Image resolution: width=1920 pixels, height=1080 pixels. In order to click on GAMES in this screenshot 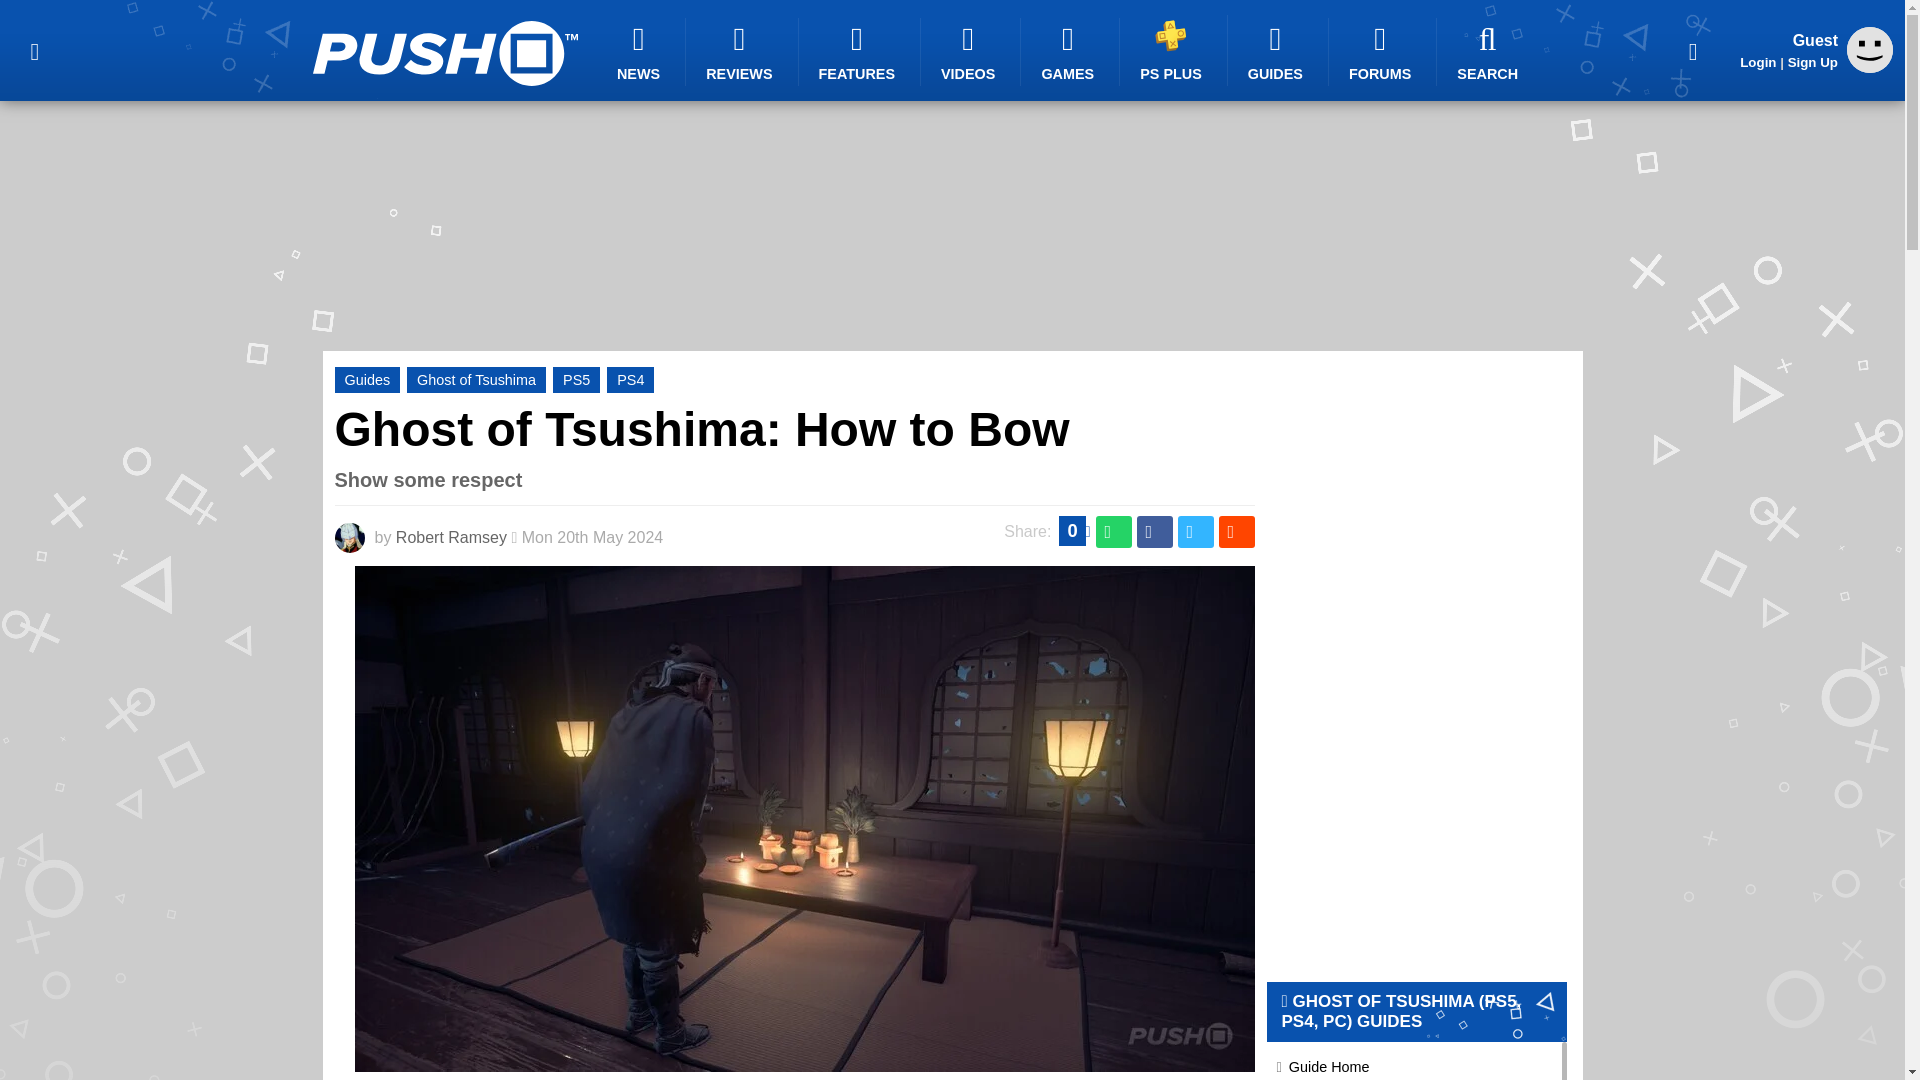, I will do `click(1070, 52)`.